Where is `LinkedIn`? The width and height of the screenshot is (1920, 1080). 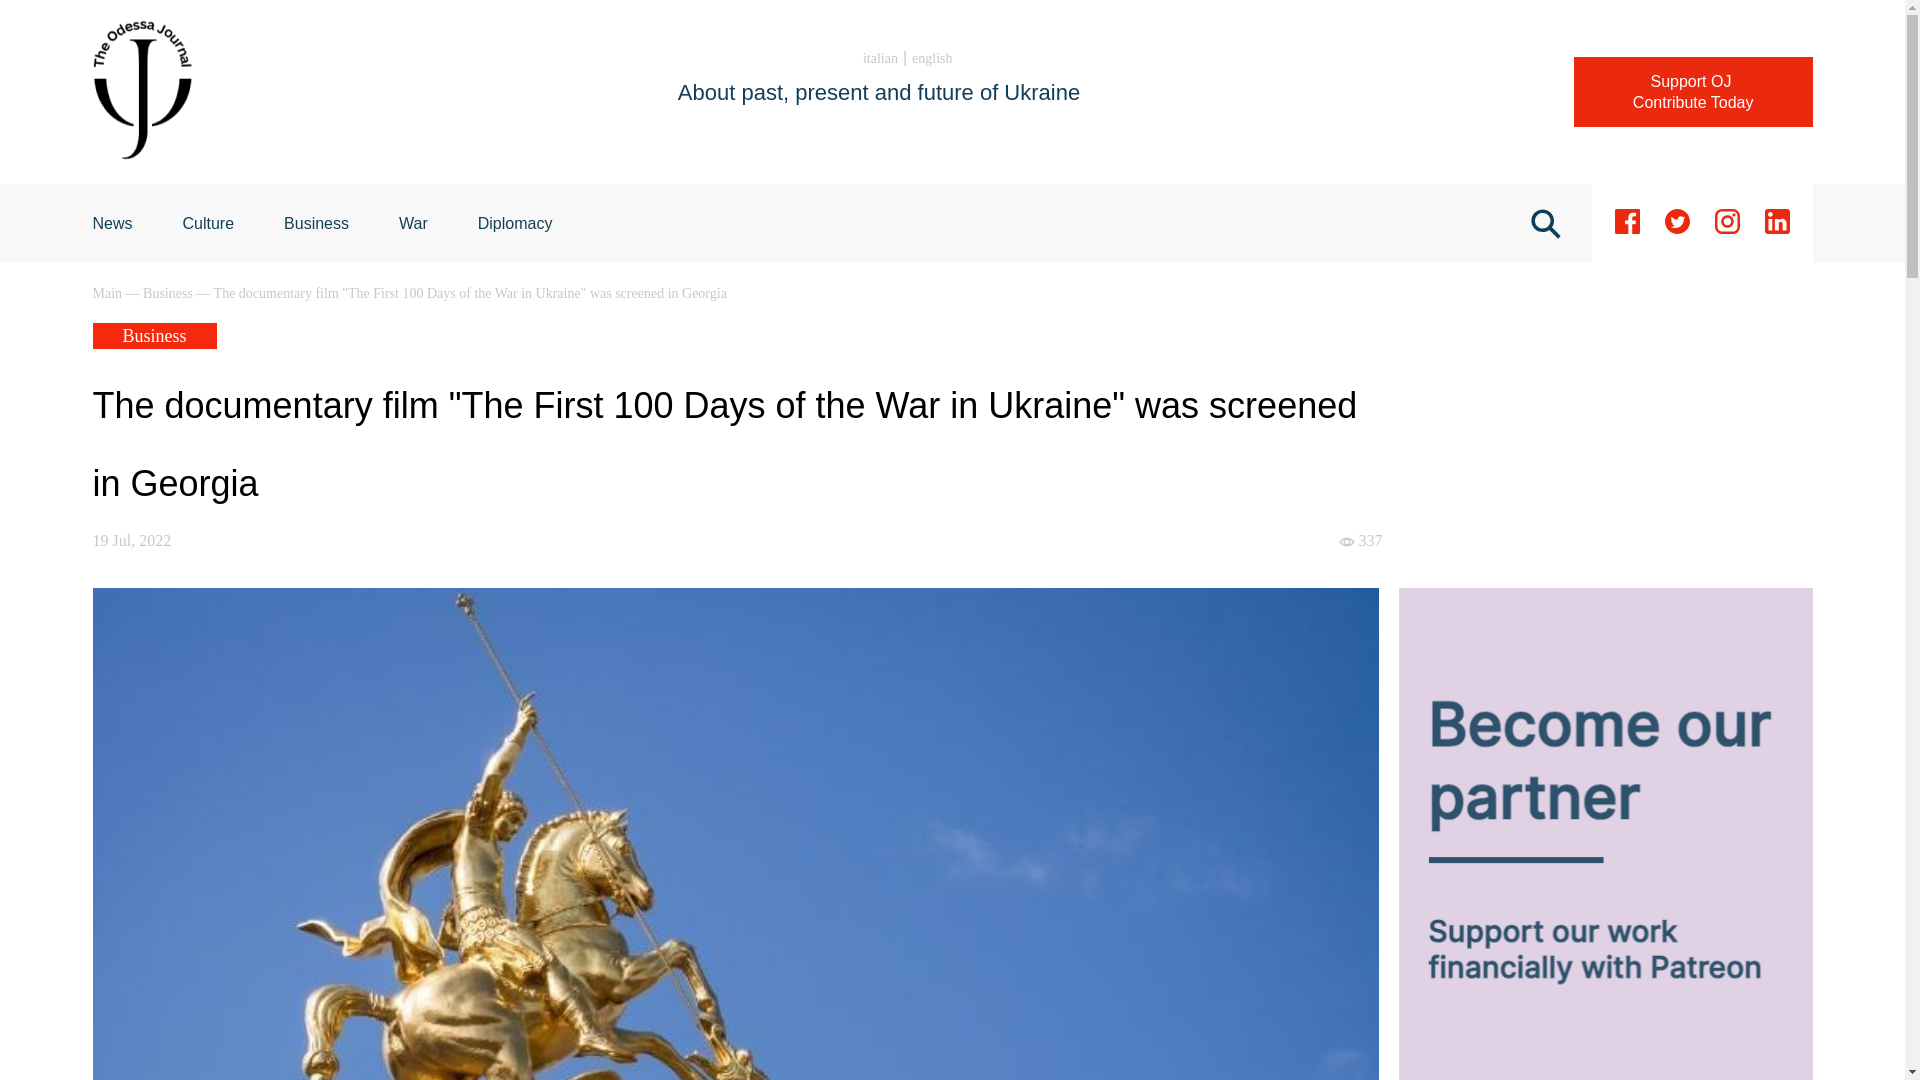
LinkedIn is located at coordinates (880, 58).